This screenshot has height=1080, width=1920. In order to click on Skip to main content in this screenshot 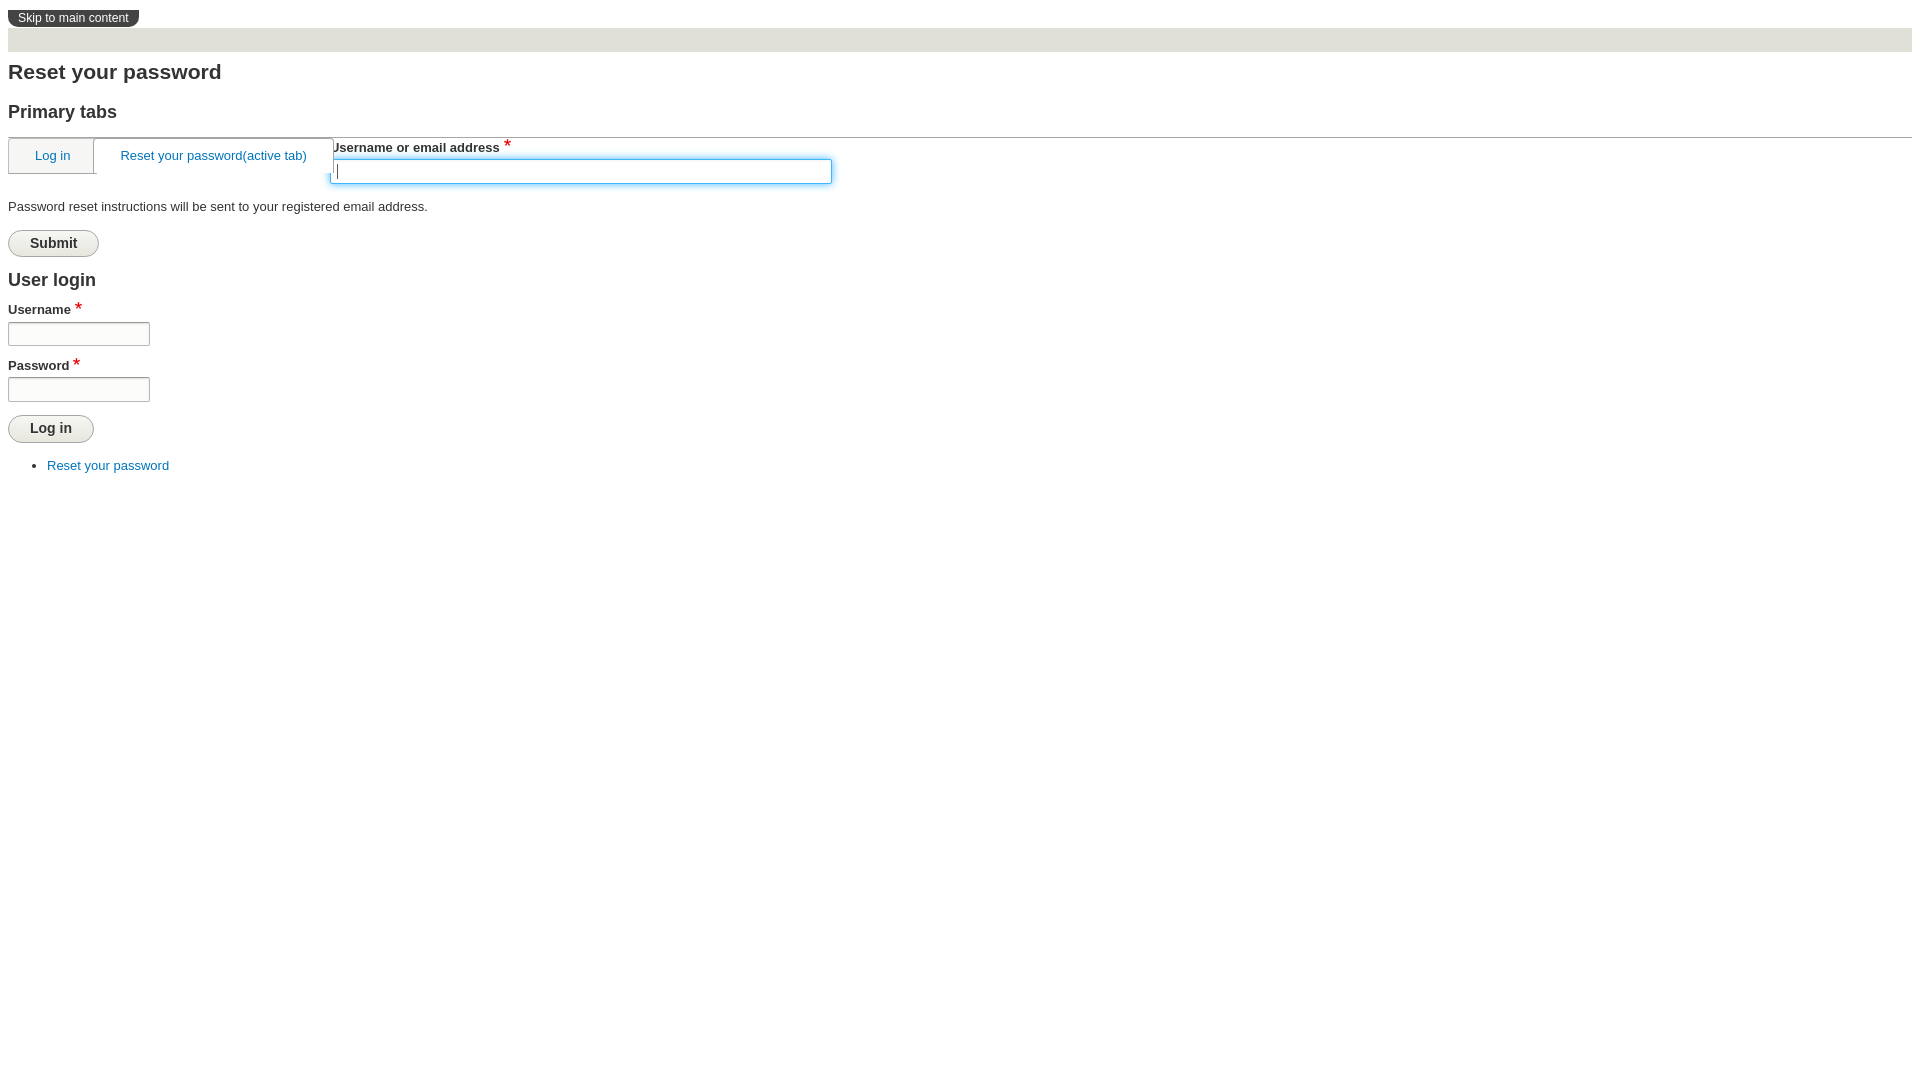, I will do `click(74, 18)`.